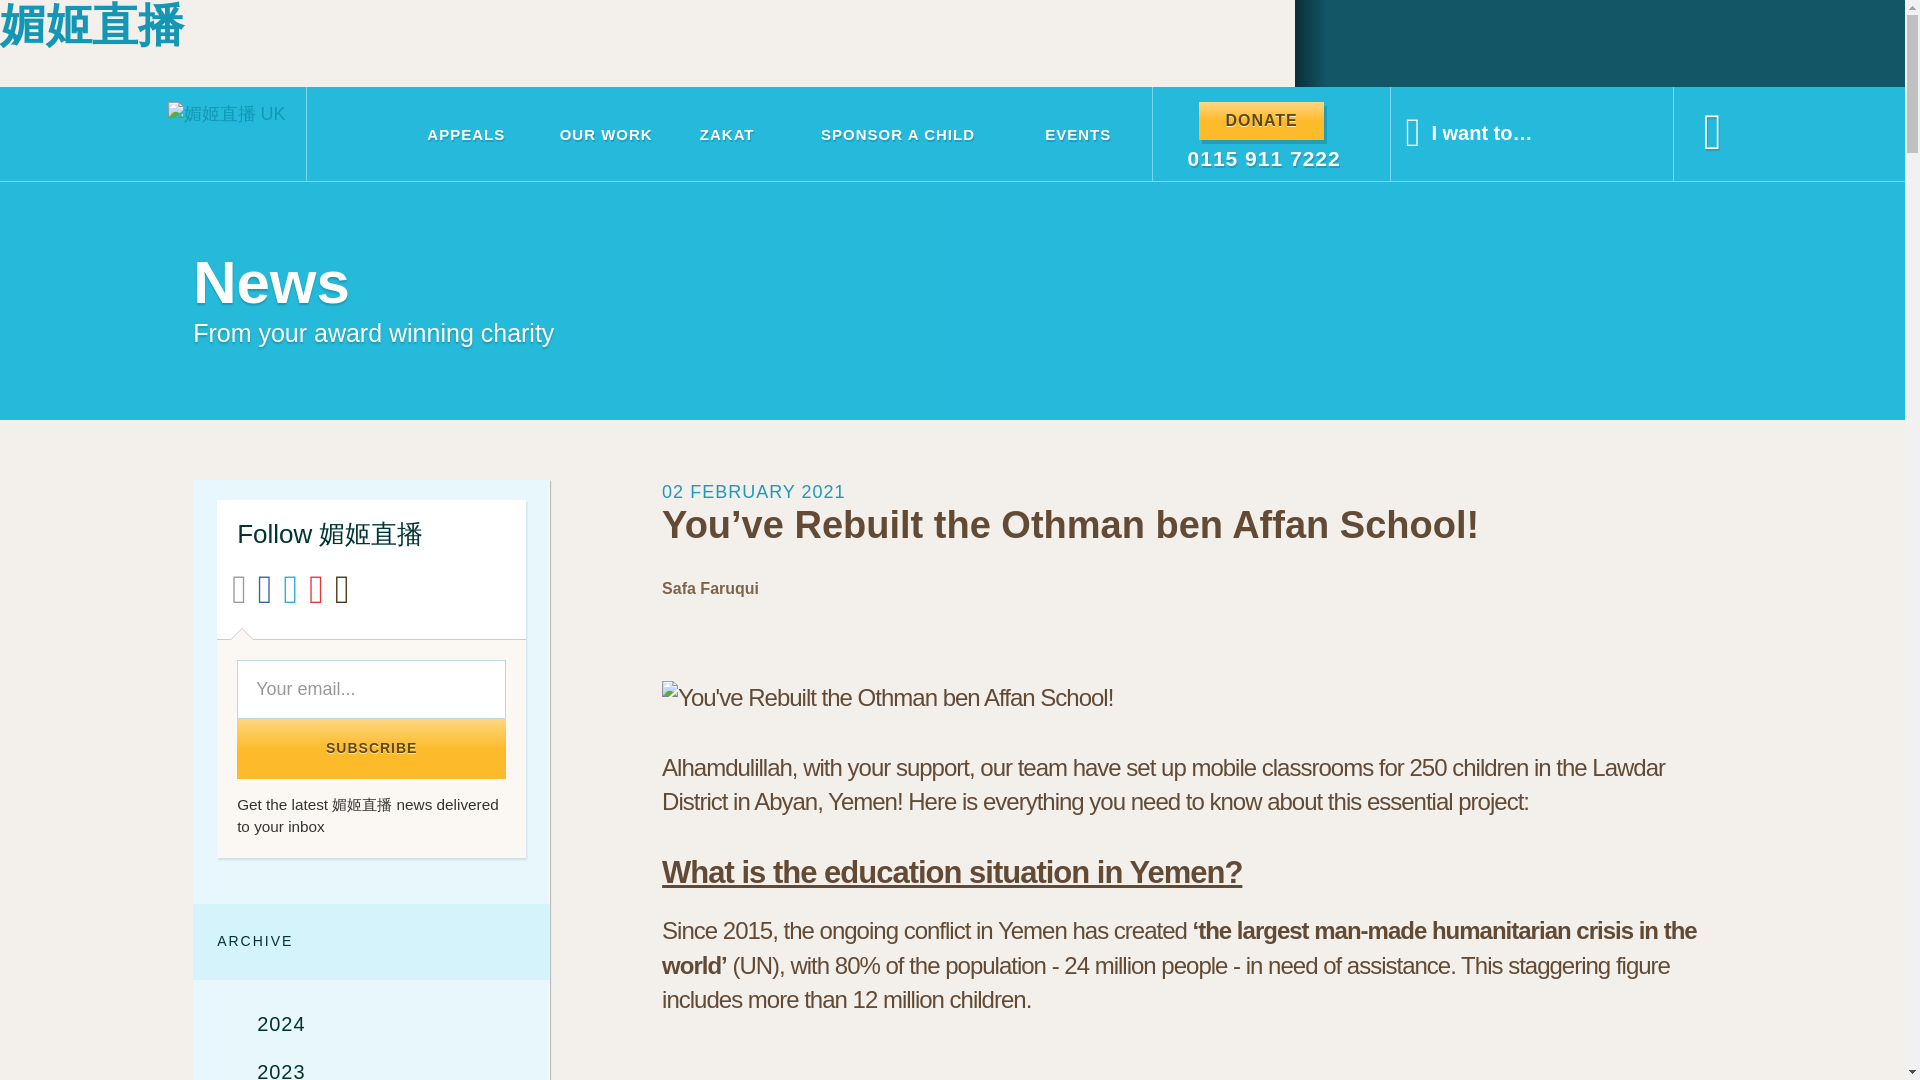 Image resolution: width=1920 pixels, height=1080 pixels. What do you see at coordinates (465, 134) in the screenshot?
I see `APPEALS` at bounding box center [465, 134].